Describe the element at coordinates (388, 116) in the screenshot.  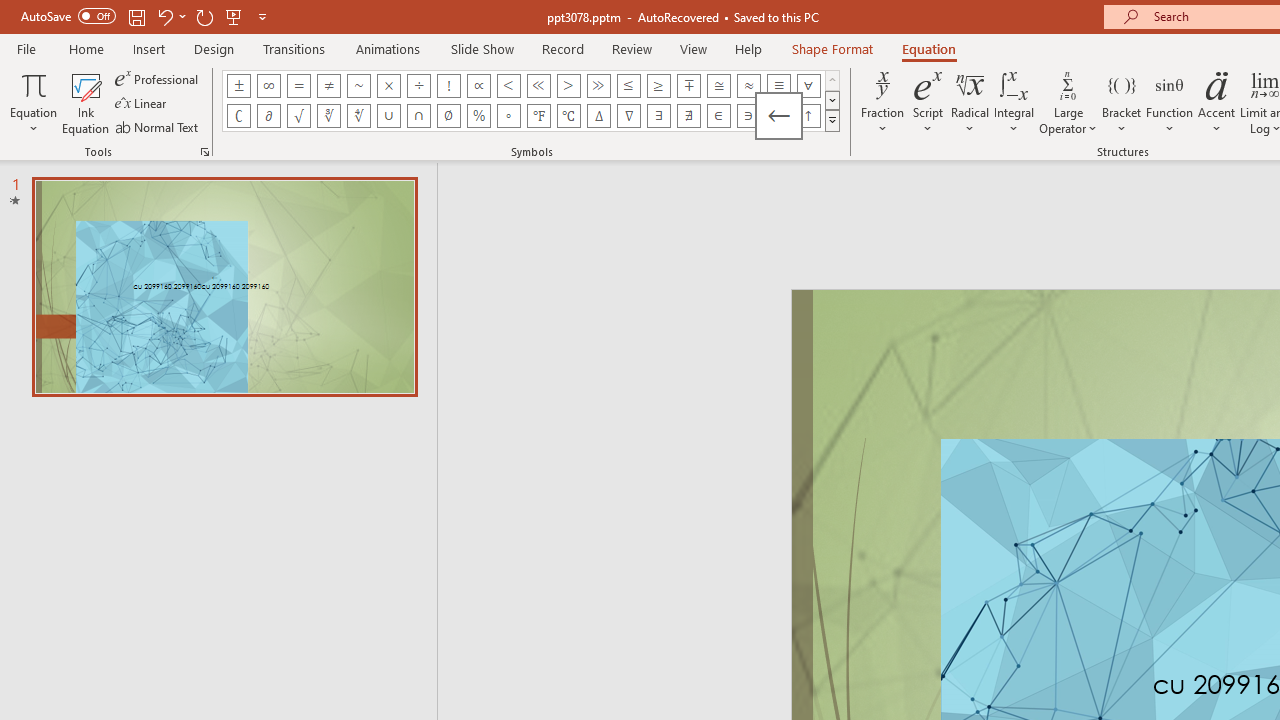
I see `Equation Symbol Union` at that location.